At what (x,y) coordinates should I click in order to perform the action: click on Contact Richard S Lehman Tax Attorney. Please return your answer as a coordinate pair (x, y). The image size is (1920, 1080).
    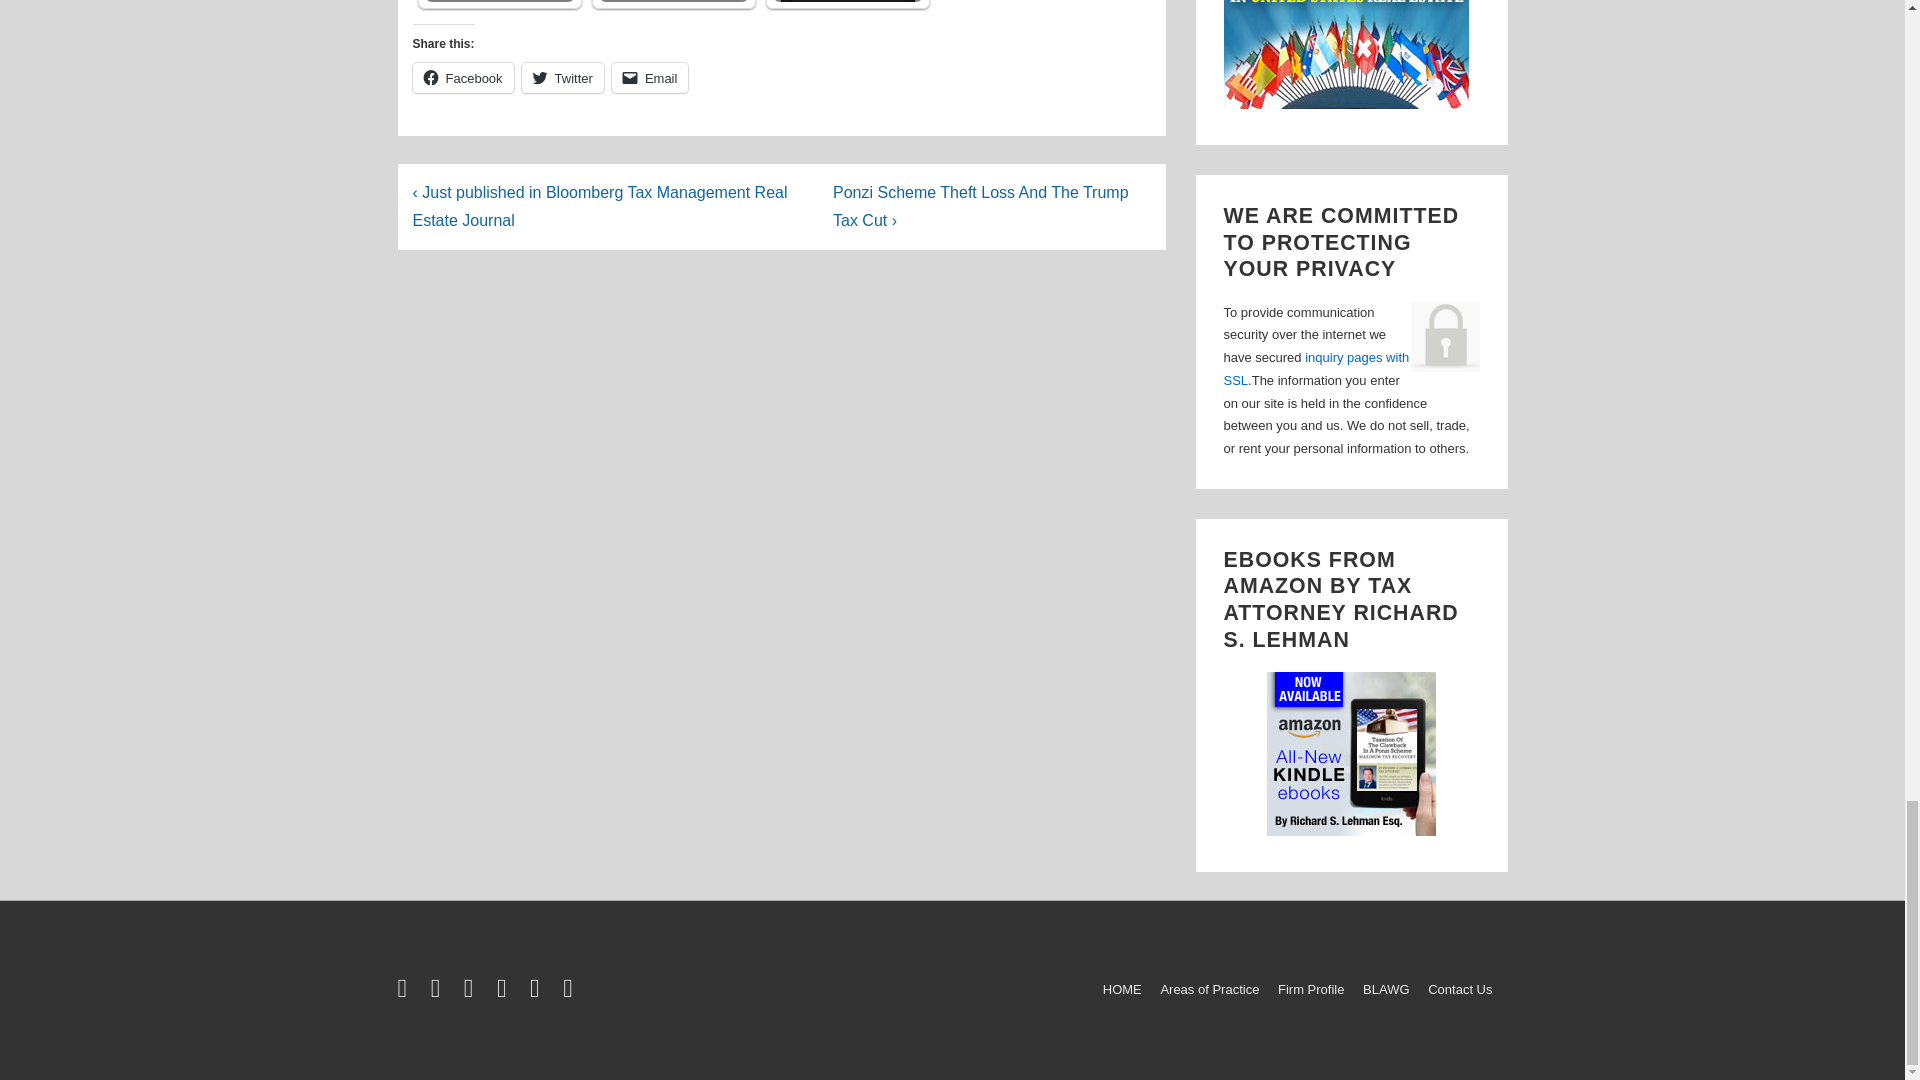
    Looking at the image, I should click on (1316, 368).